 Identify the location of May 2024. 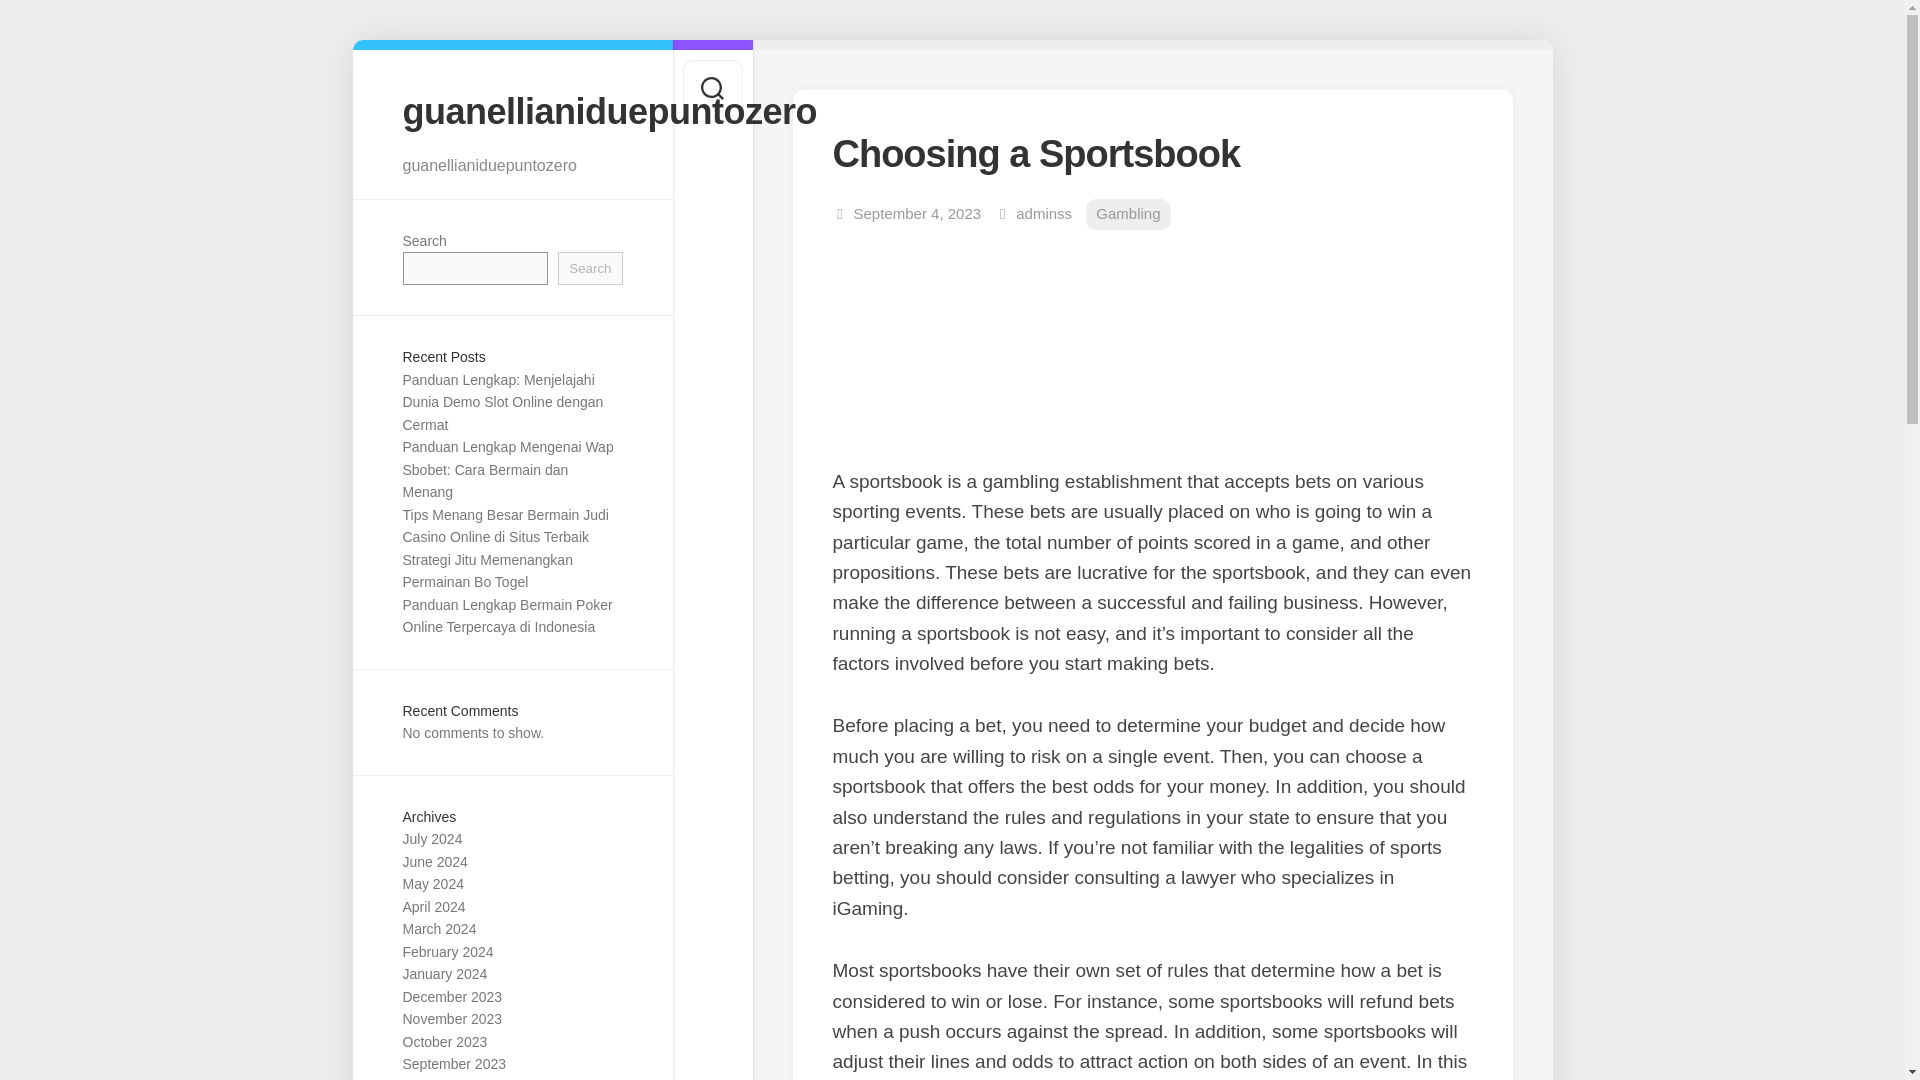
(432, 884).